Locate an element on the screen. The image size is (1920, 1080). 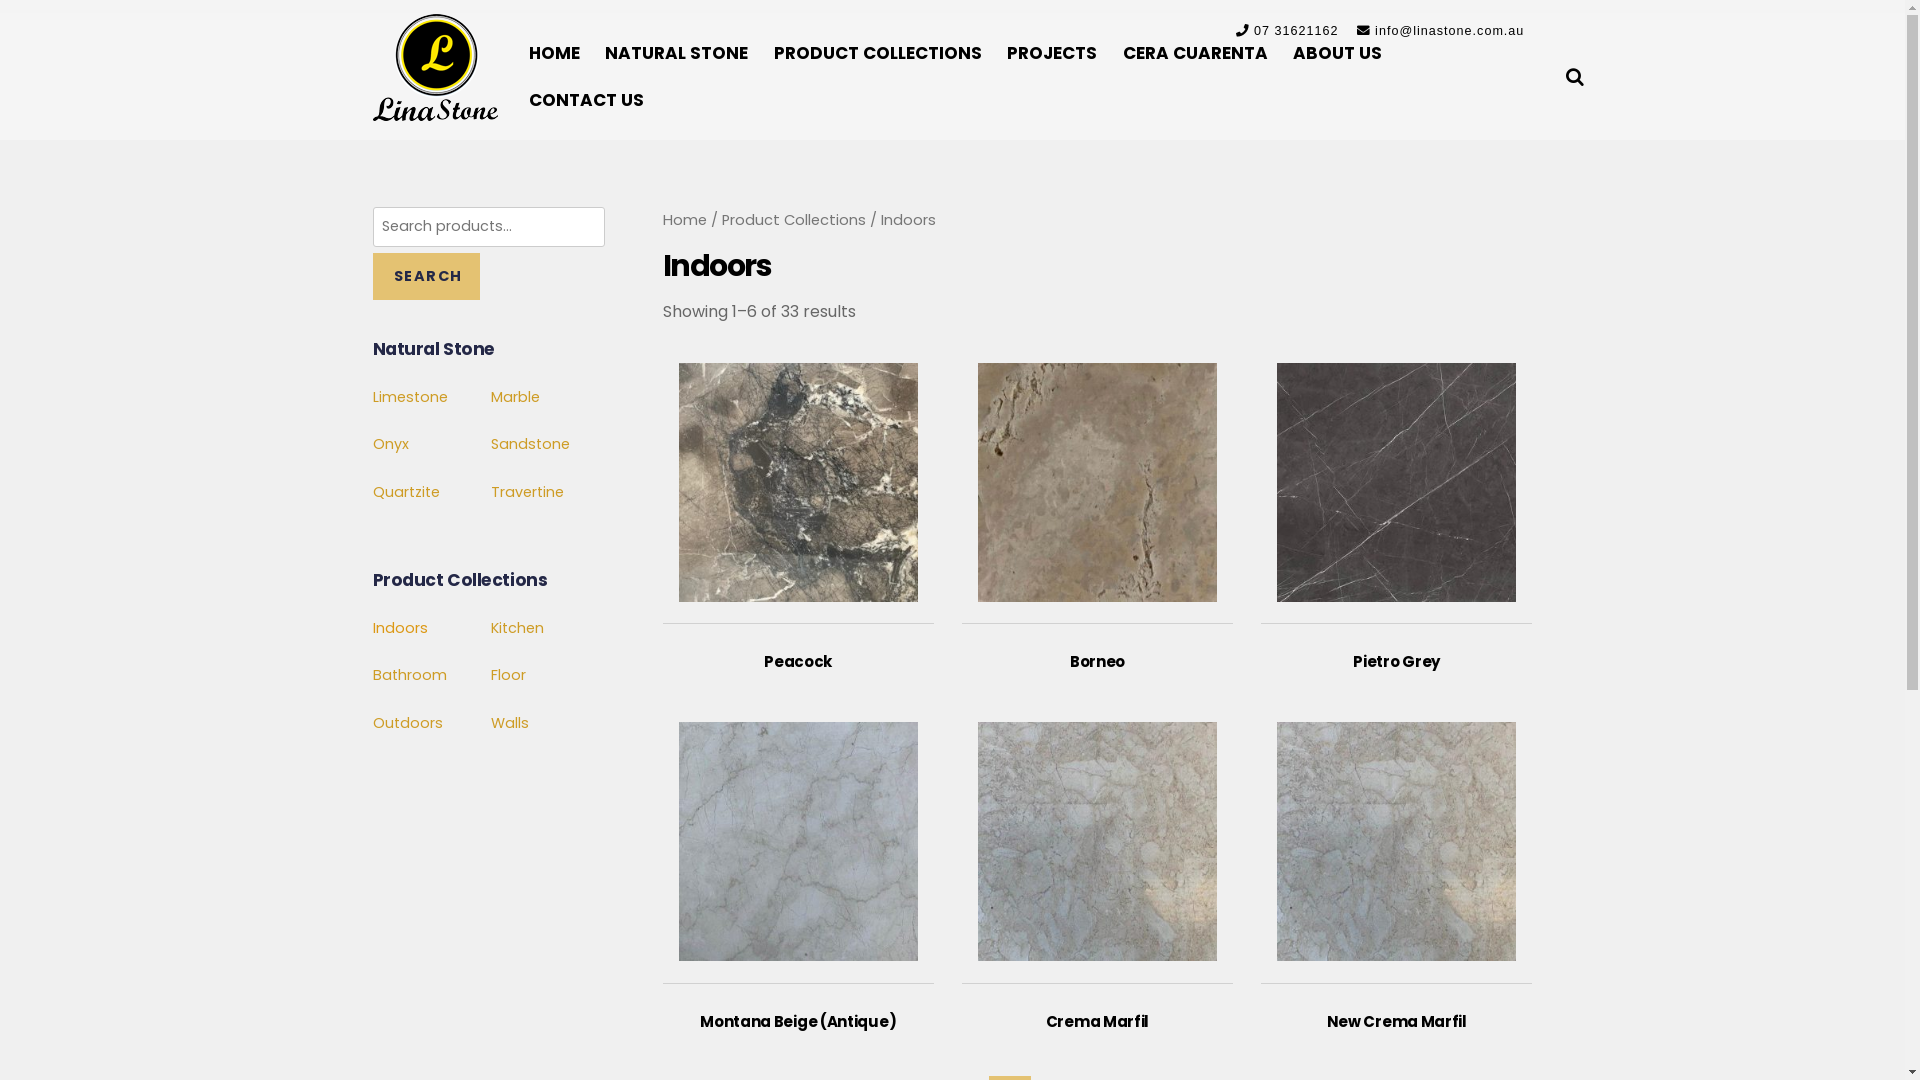
Onyx is located at coordinates (390, 444).